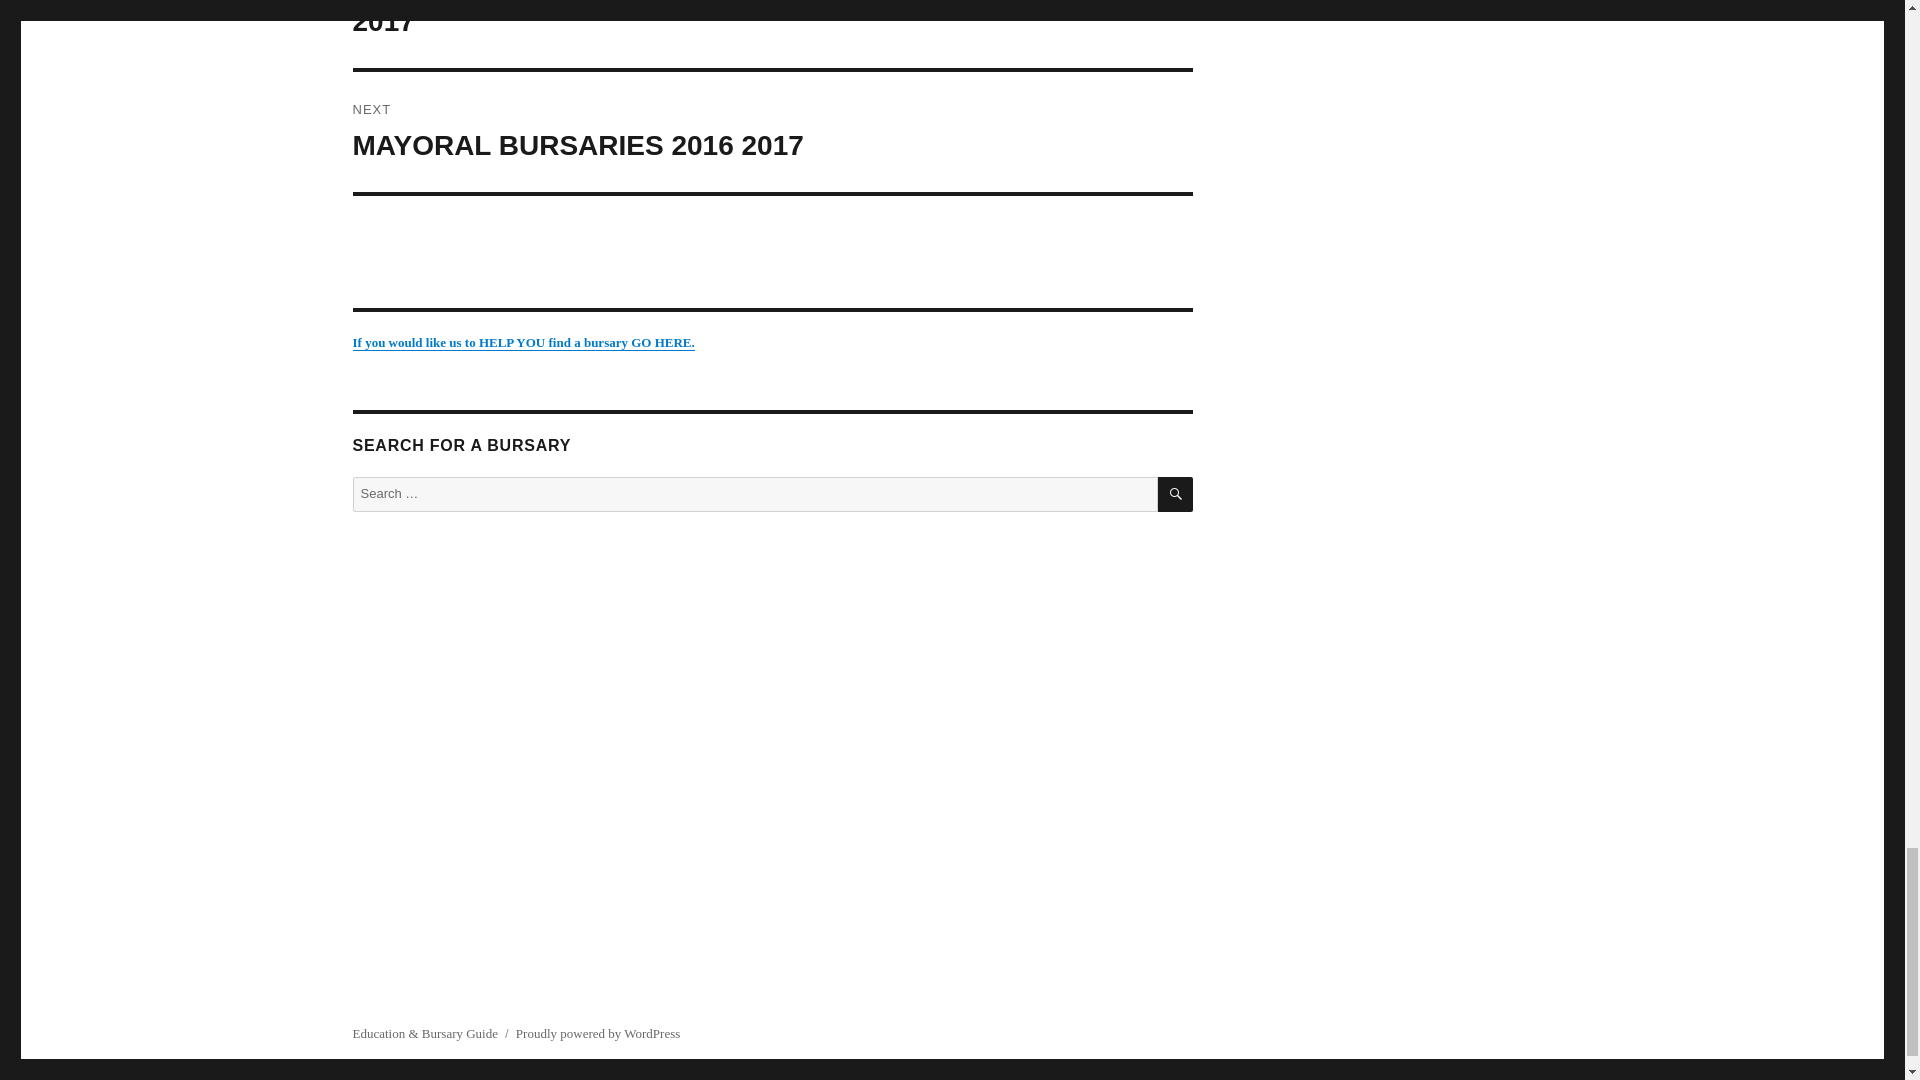 The height and width of the screenshot is (1080, 1920). Describe the element at coordinates (522, 342) in the screenshot. I see `If you would like us to HELP YOU find a bursary GO HERE.` at that location.